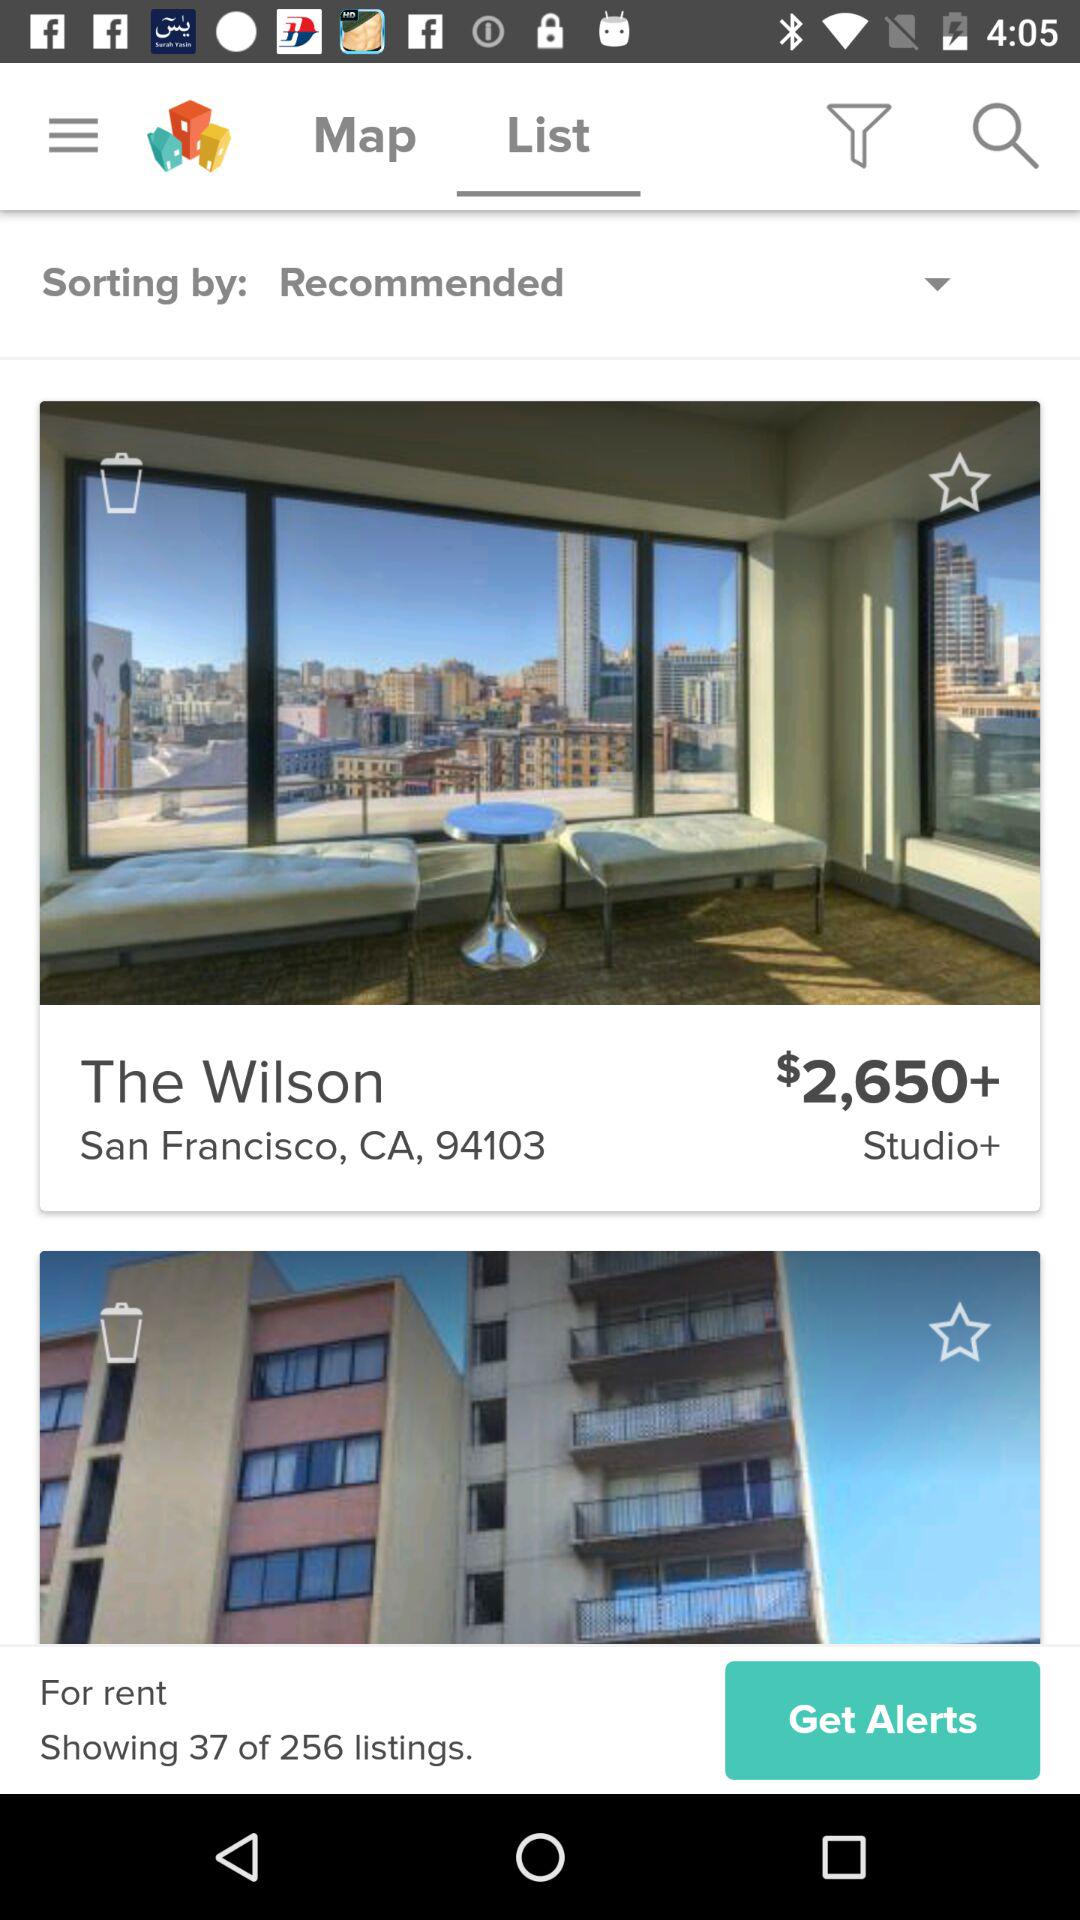  What do you see at coordinates (121, 482) in the screenshot?
I see `move to trash` at bounding box center [121, 482].